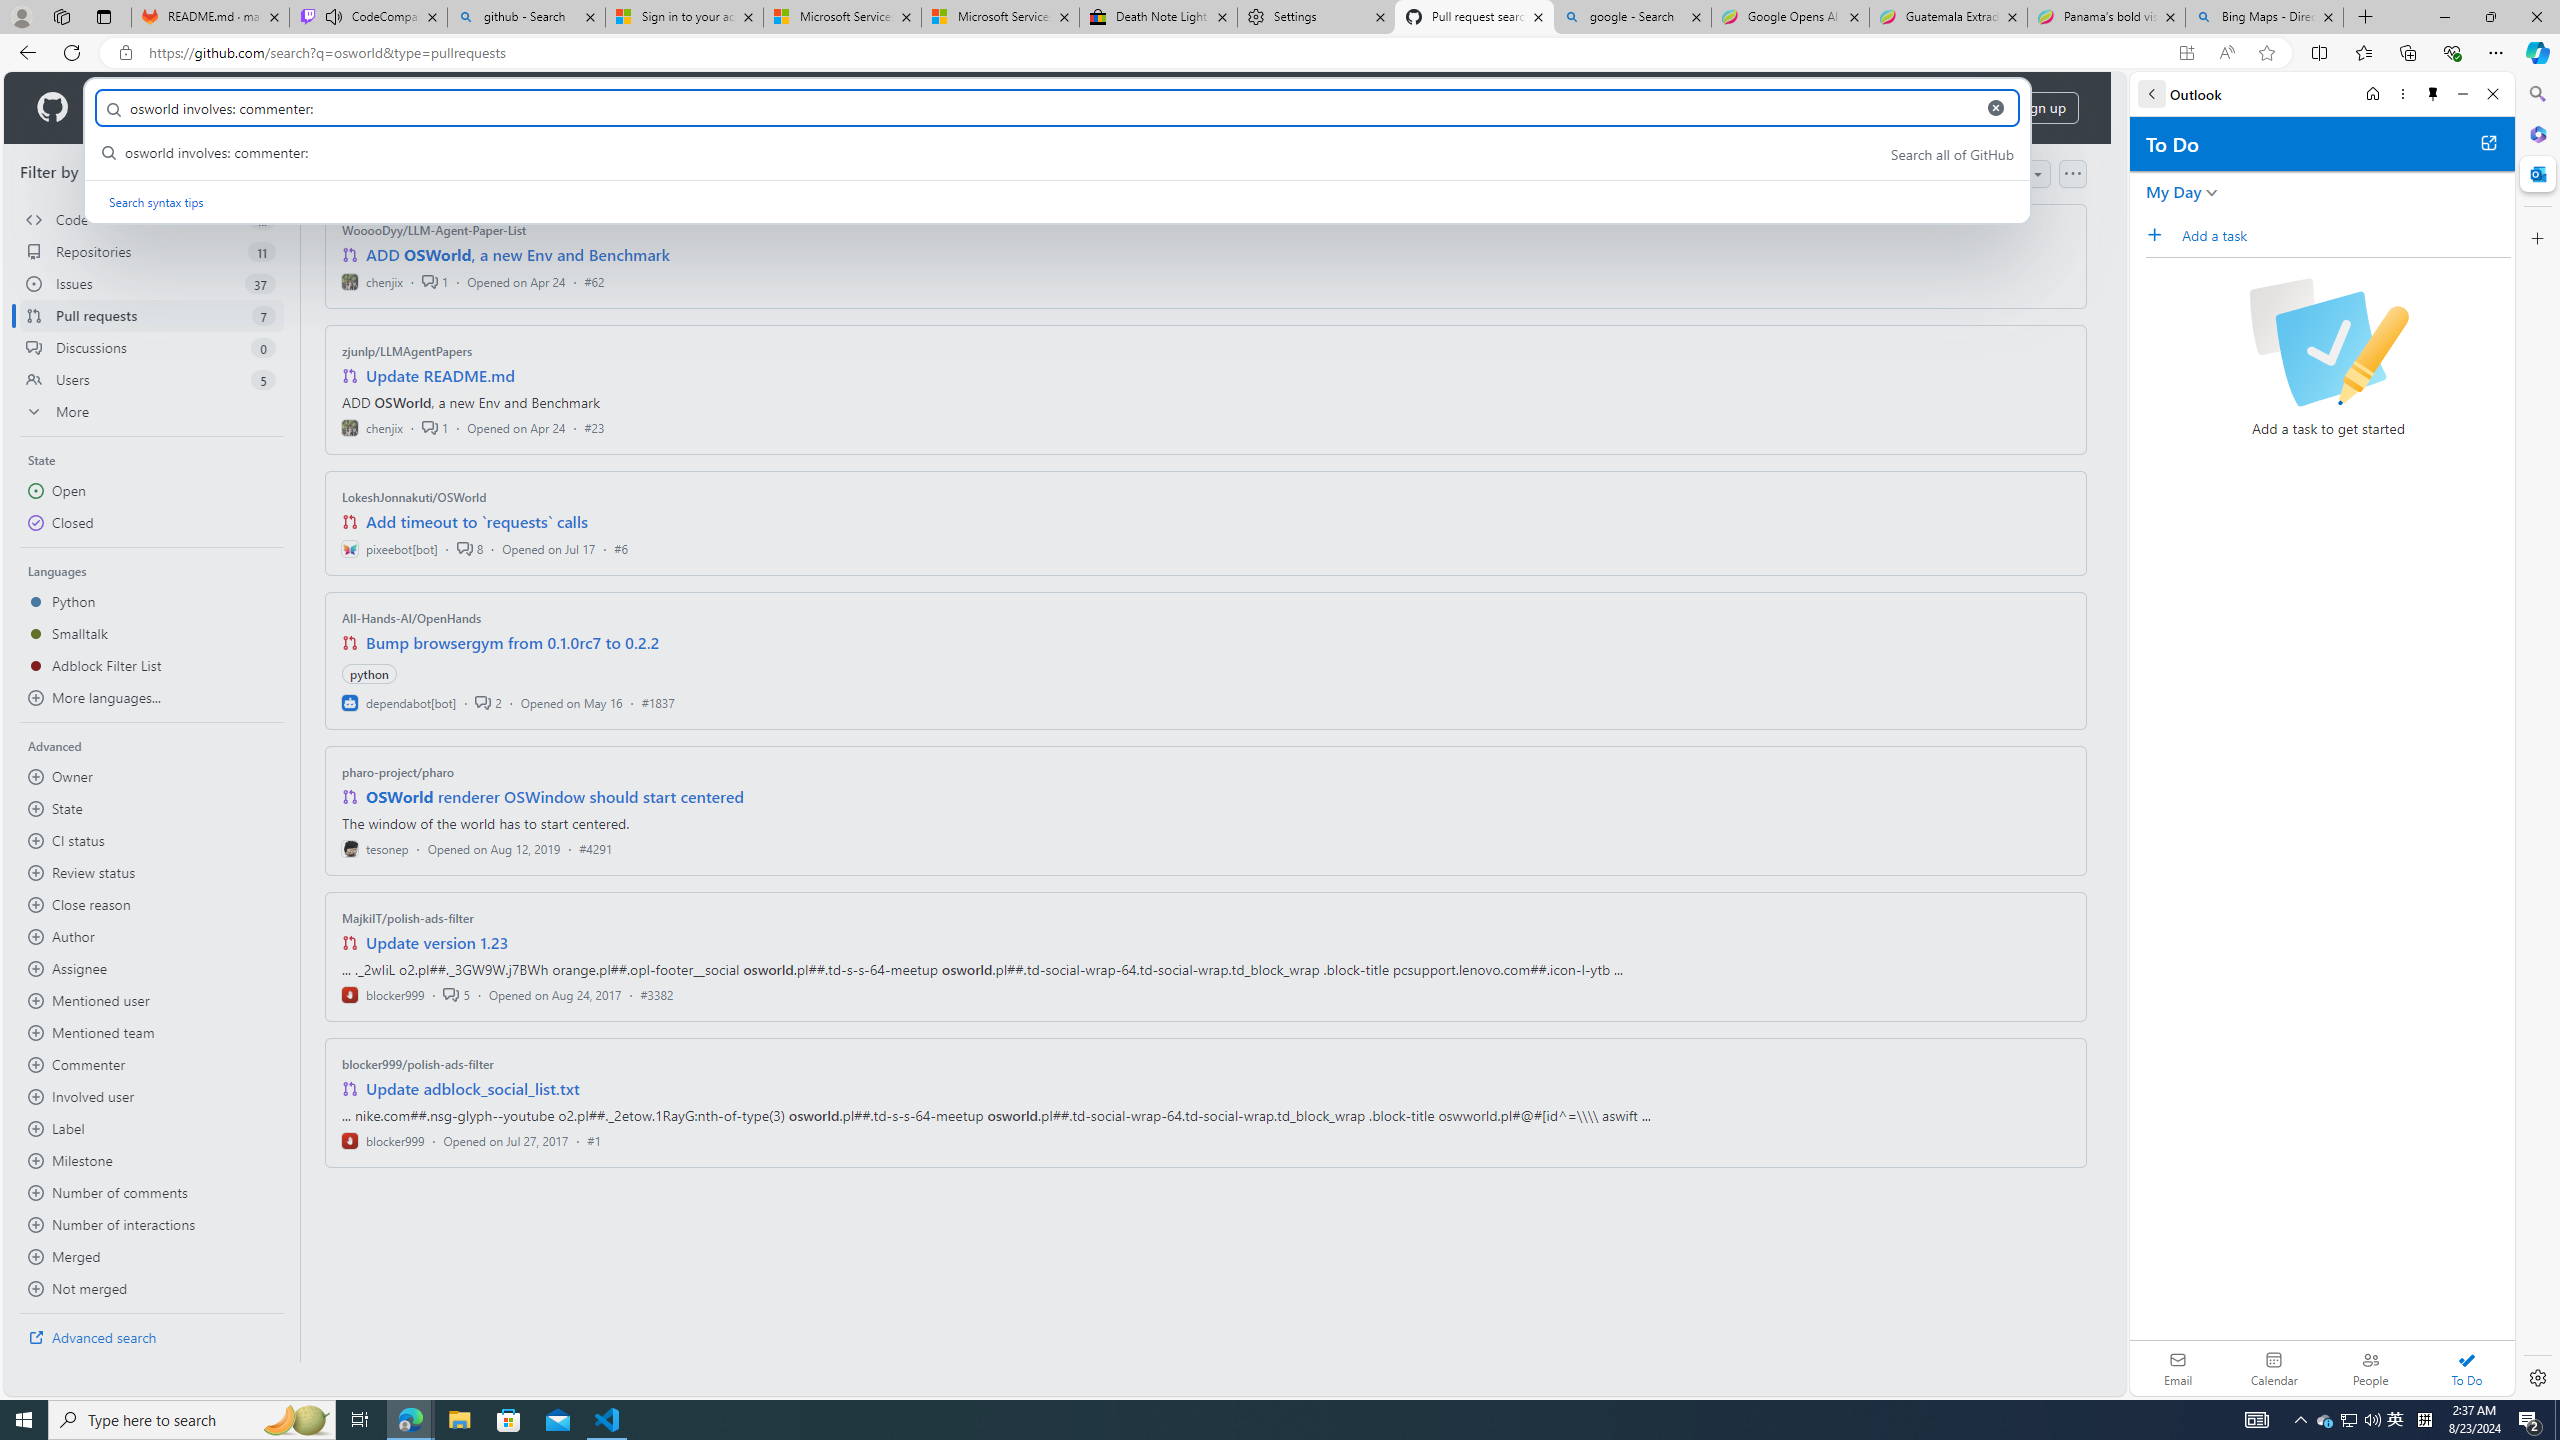 The width and height of the screenshot is (2560, 1440). Describe the element at coordinates (513, 642) in the screenshot. I see `Bump browsergym from 0.1.0rc7 to 0.2.2` at that location.